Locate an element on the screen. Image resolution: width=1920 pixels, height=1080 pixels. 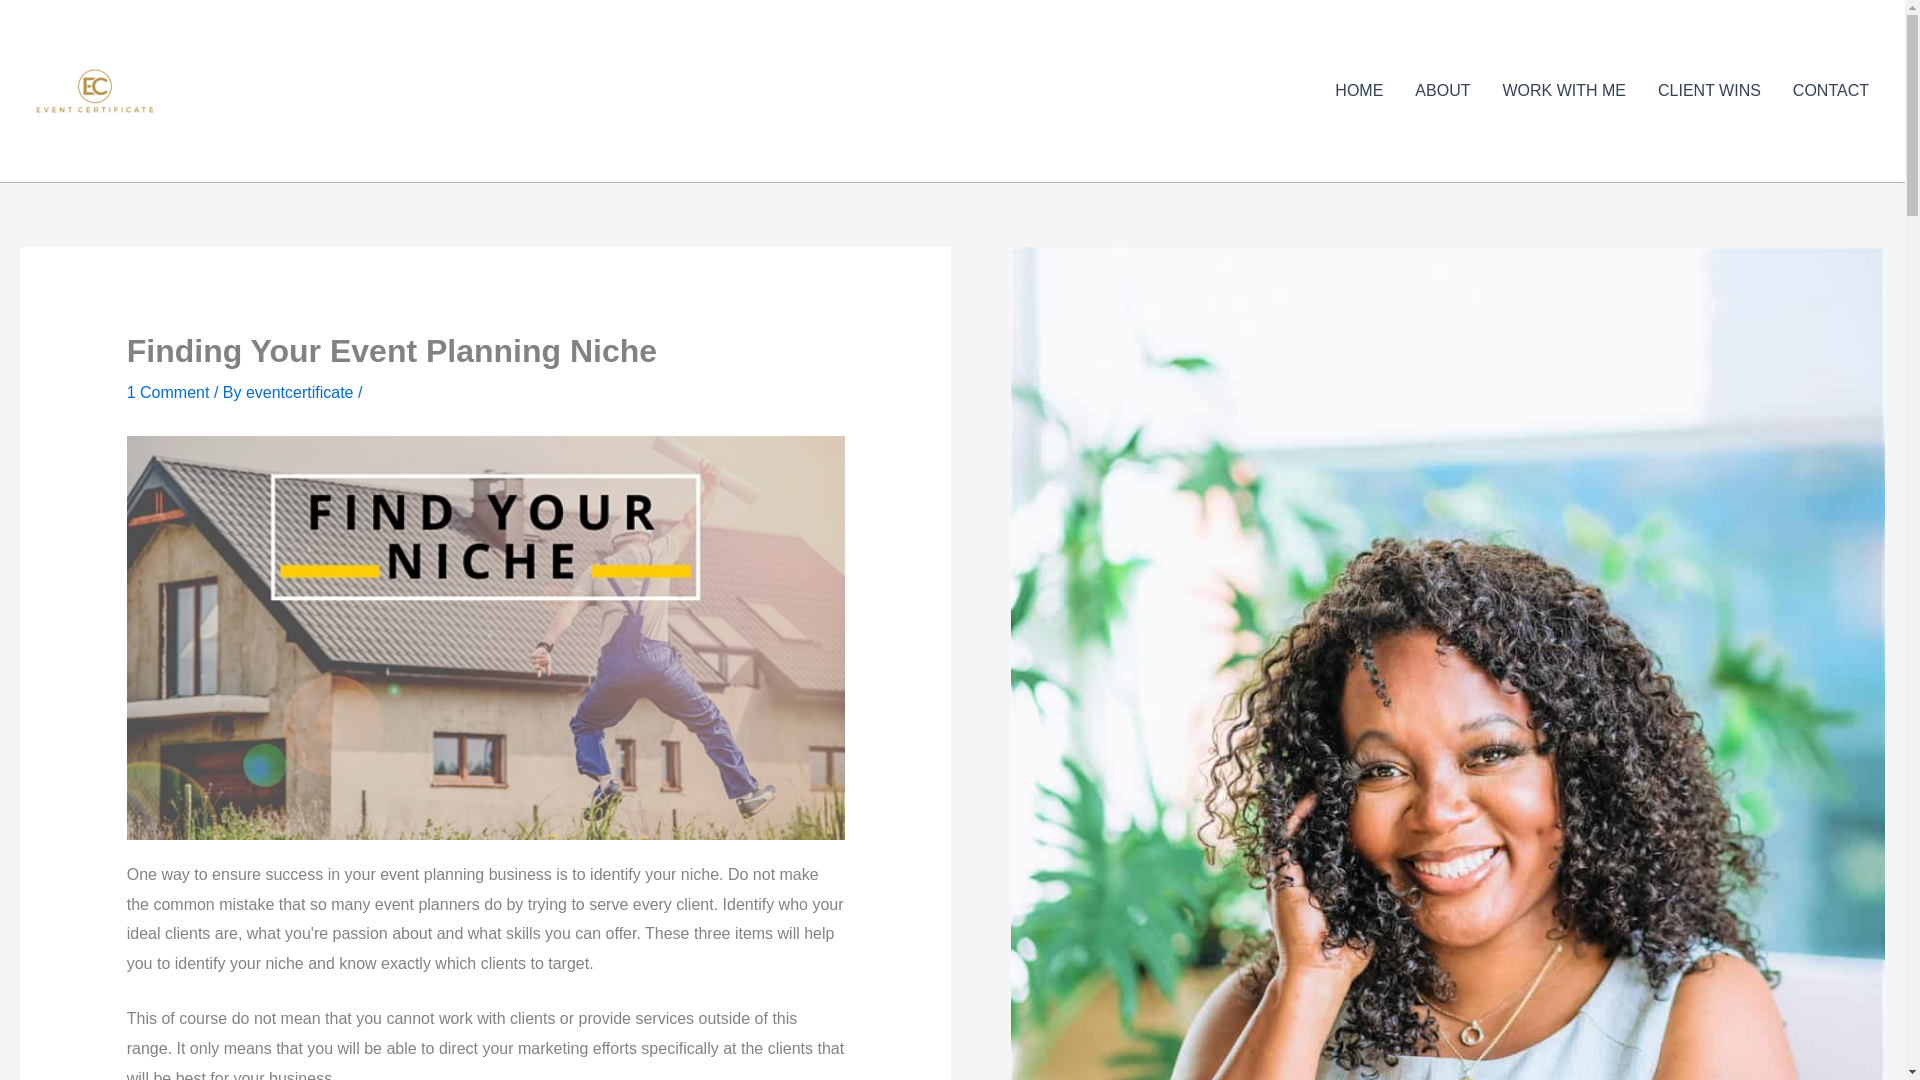
HOME is located at coordinates (1359, 90).